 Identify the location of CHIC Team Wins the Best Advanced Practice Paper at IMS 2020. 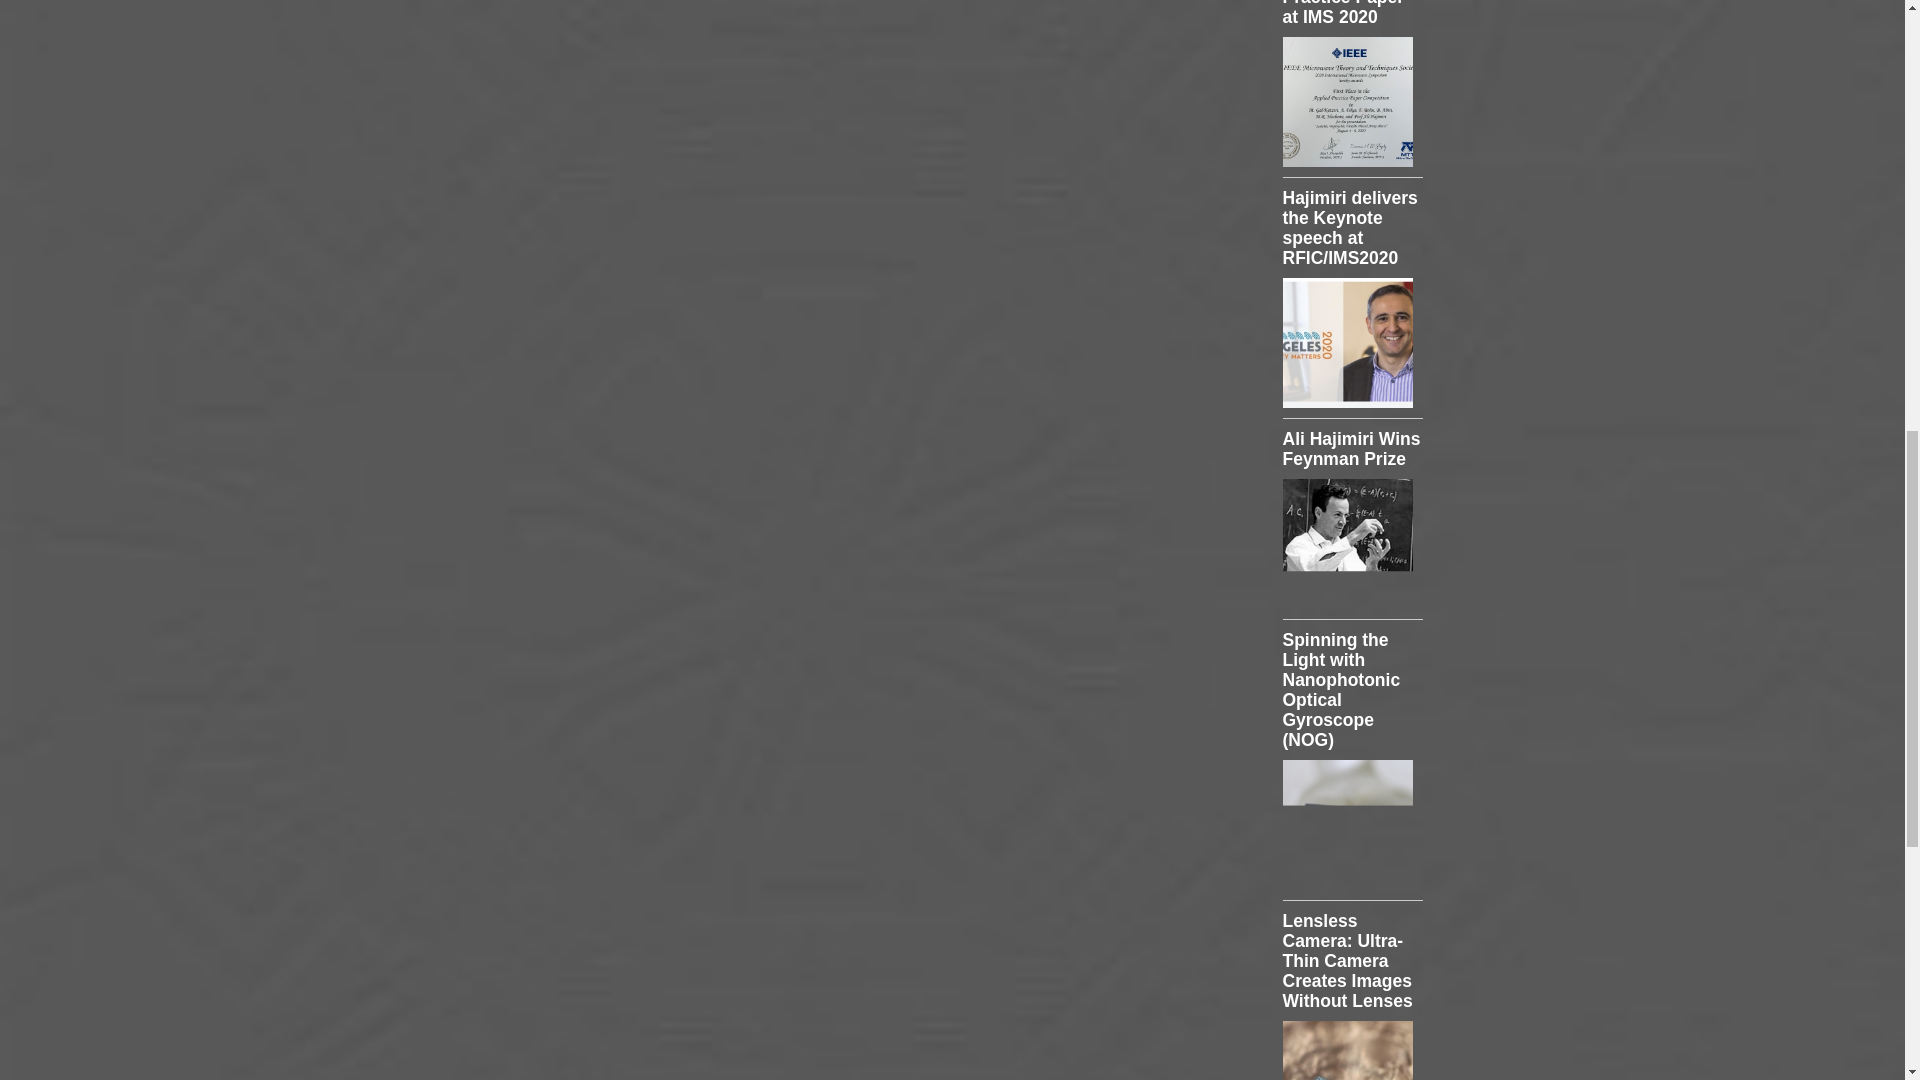
(1346, 102).